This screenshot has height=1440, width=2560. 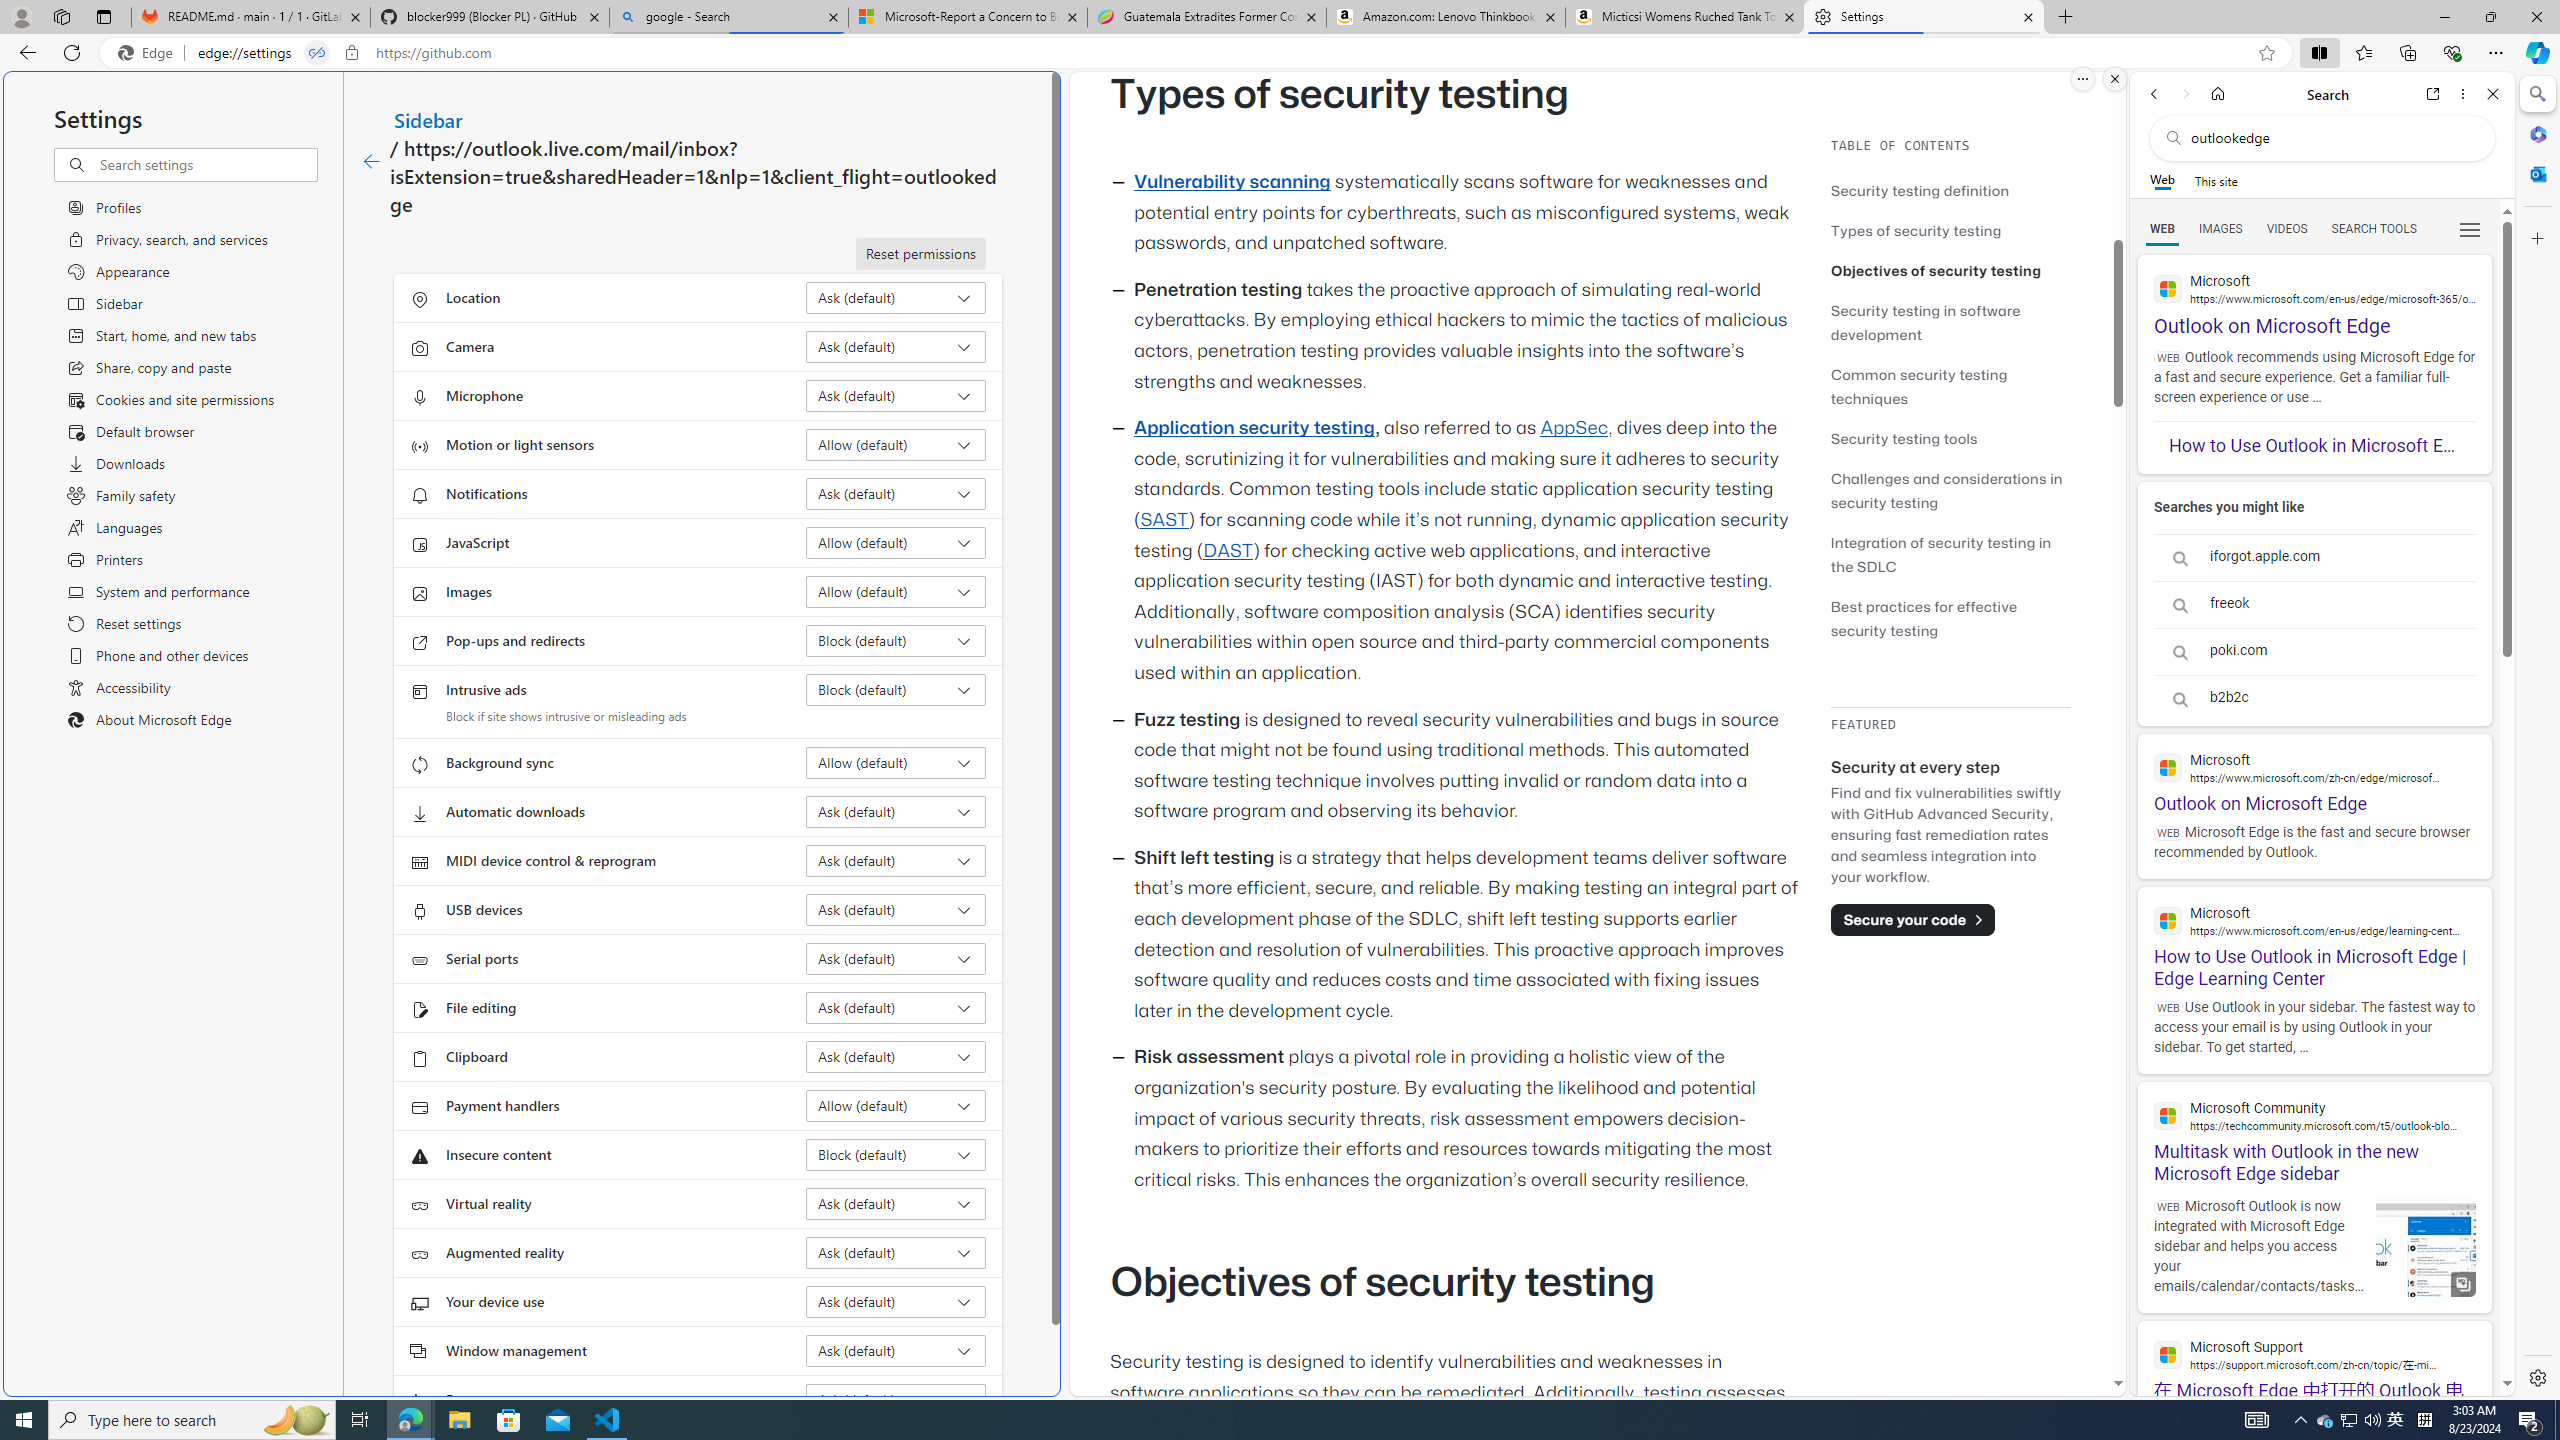 I want to click on google - Search, so click(x=729, y=17).